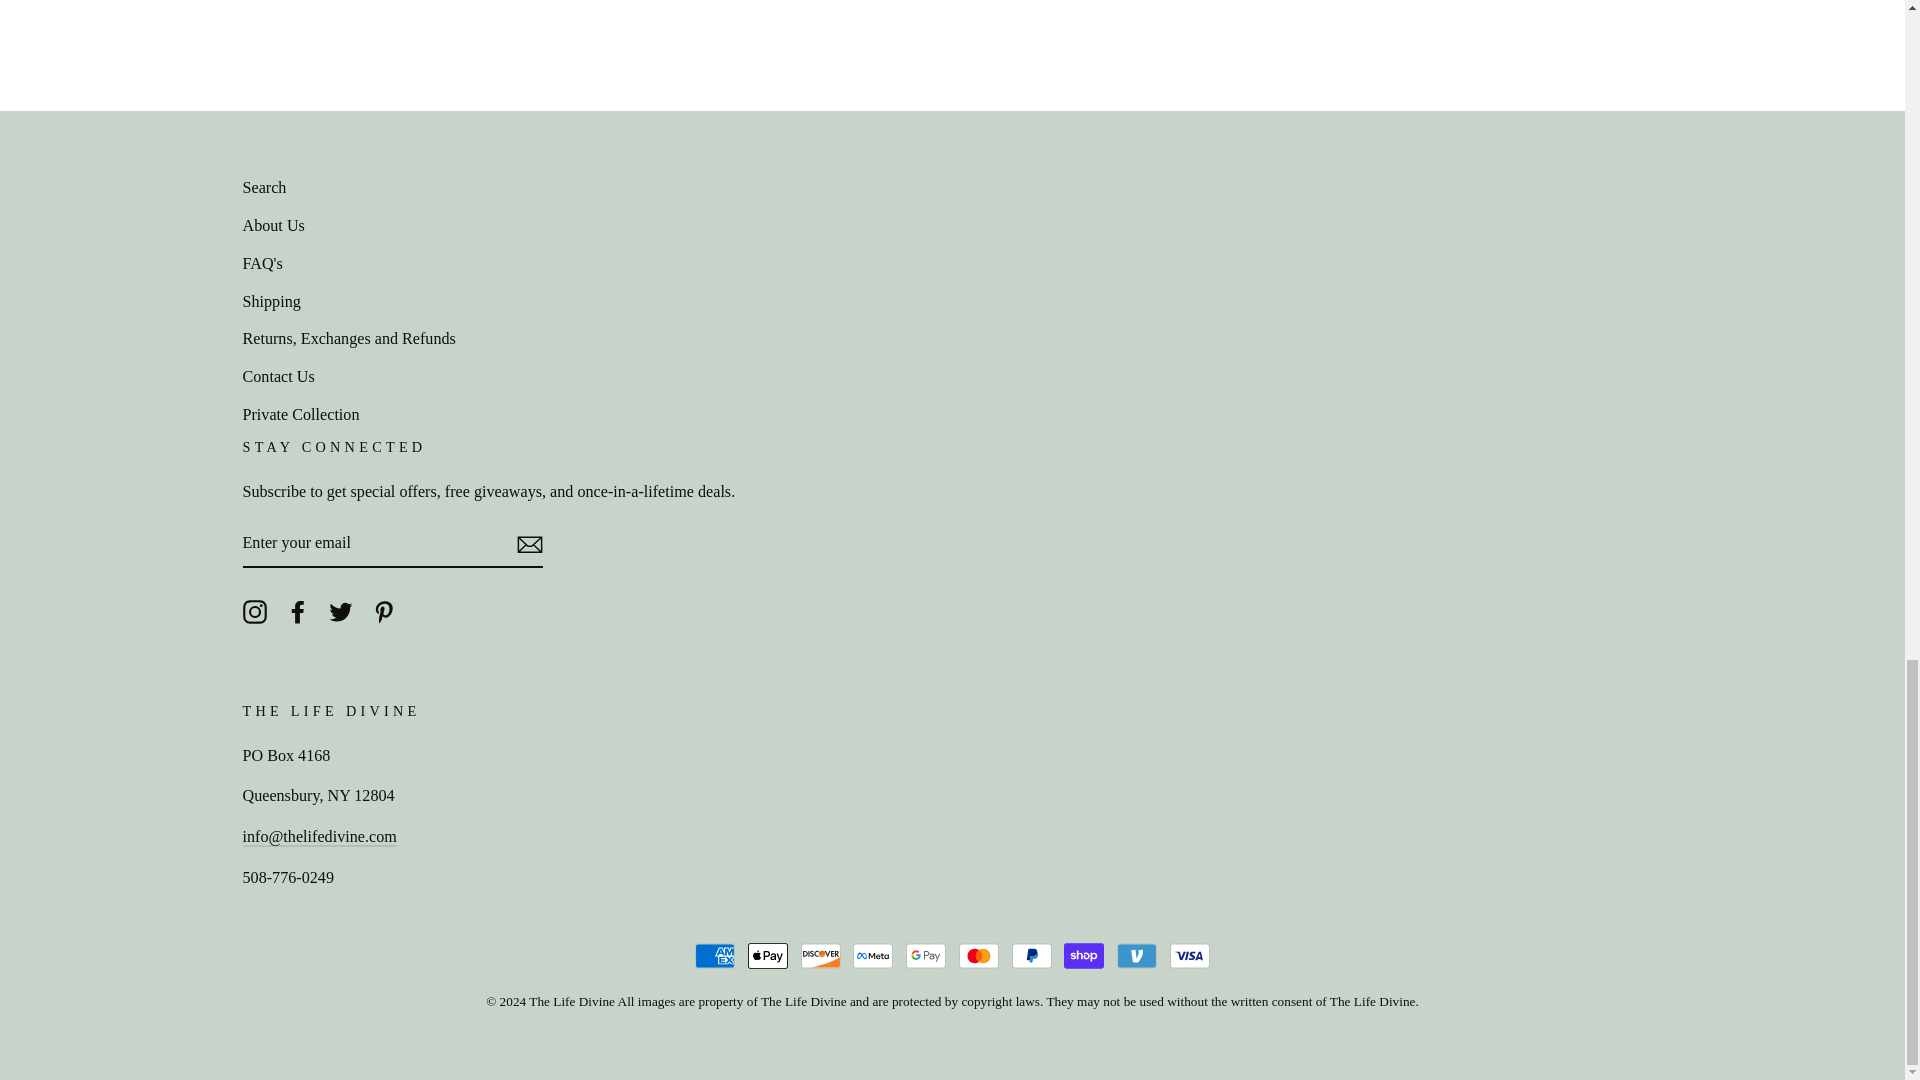 Image resolution: width=1920 pixels, height=1080 pixels. I want to click on The Life Divine on Facebook, so click(298, 611).